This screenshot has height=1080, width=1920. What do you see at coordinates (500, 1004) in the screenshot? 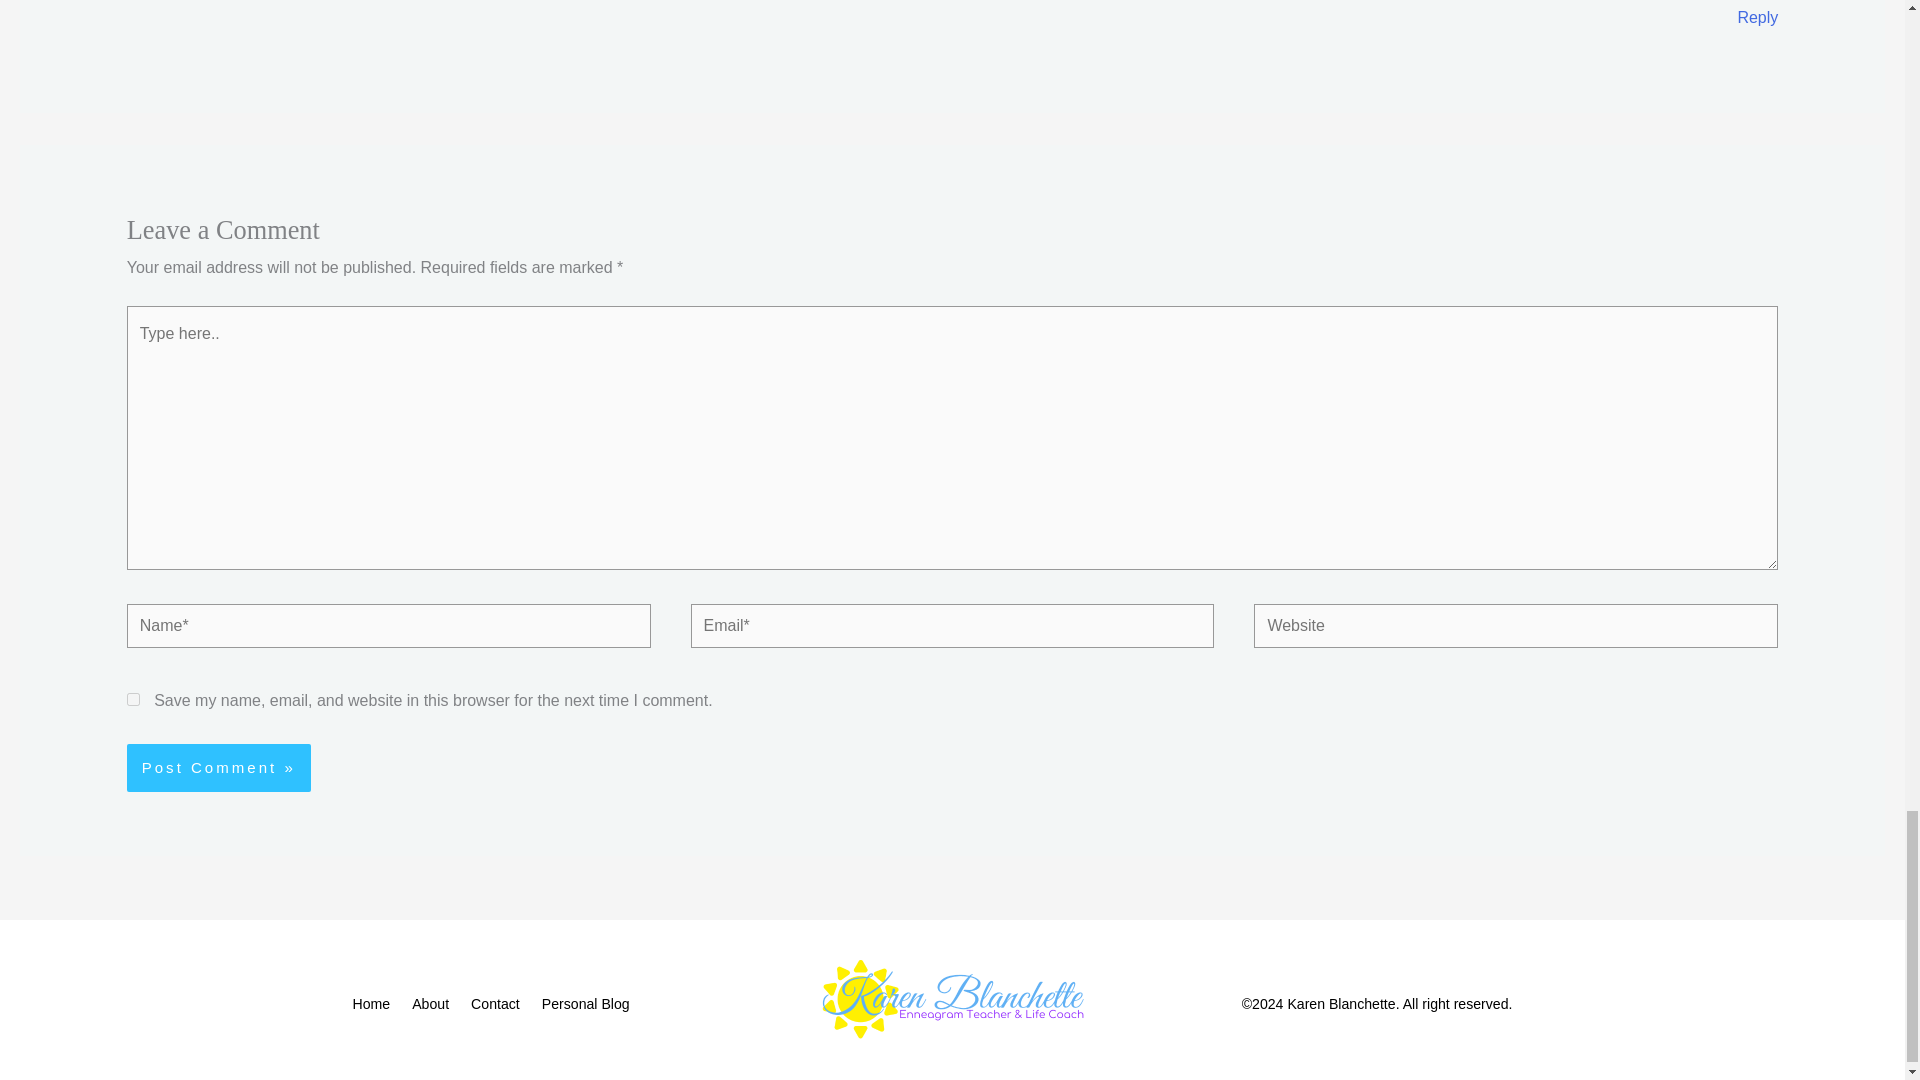
I see `Contact` at bounding box center [500, 1004].